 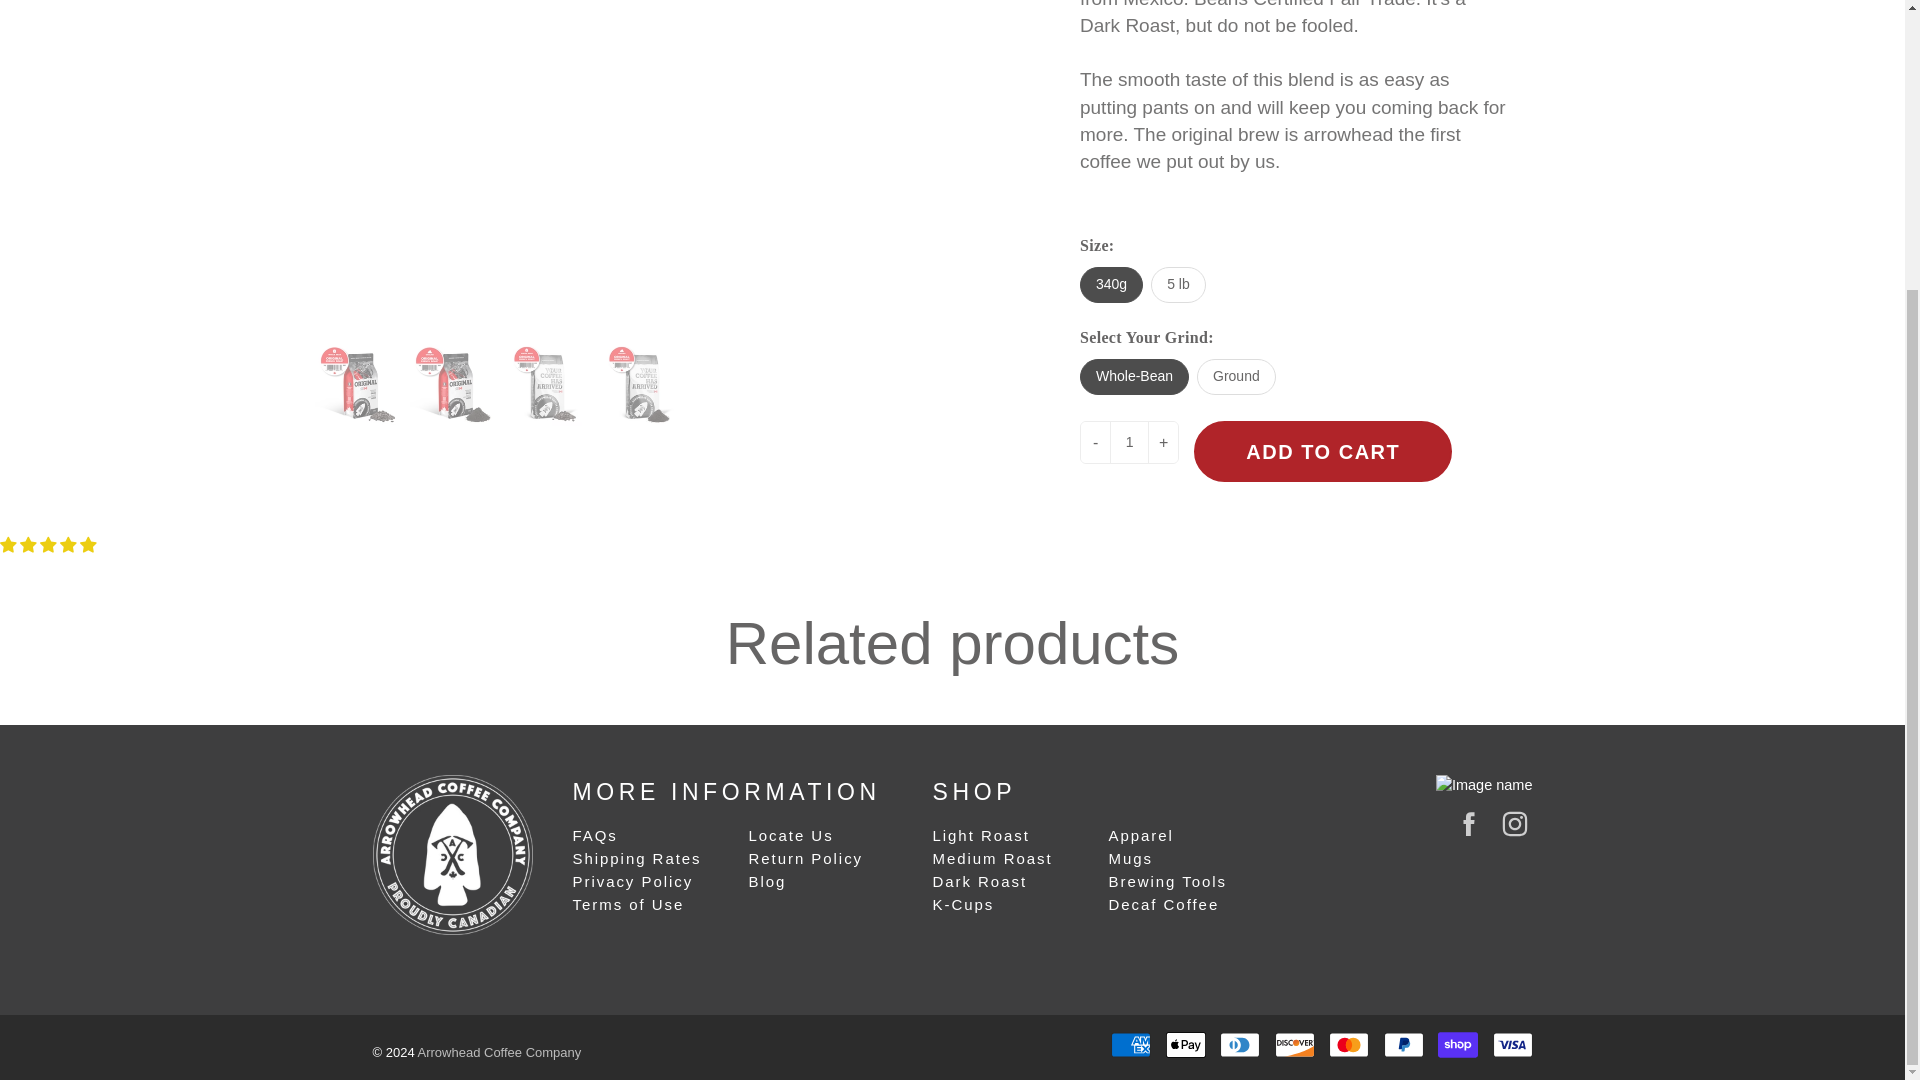 What do you see at coordinates (1404, 1044) in the screenshot?
I see `PayPal` at bounding box center [1404, 1044].